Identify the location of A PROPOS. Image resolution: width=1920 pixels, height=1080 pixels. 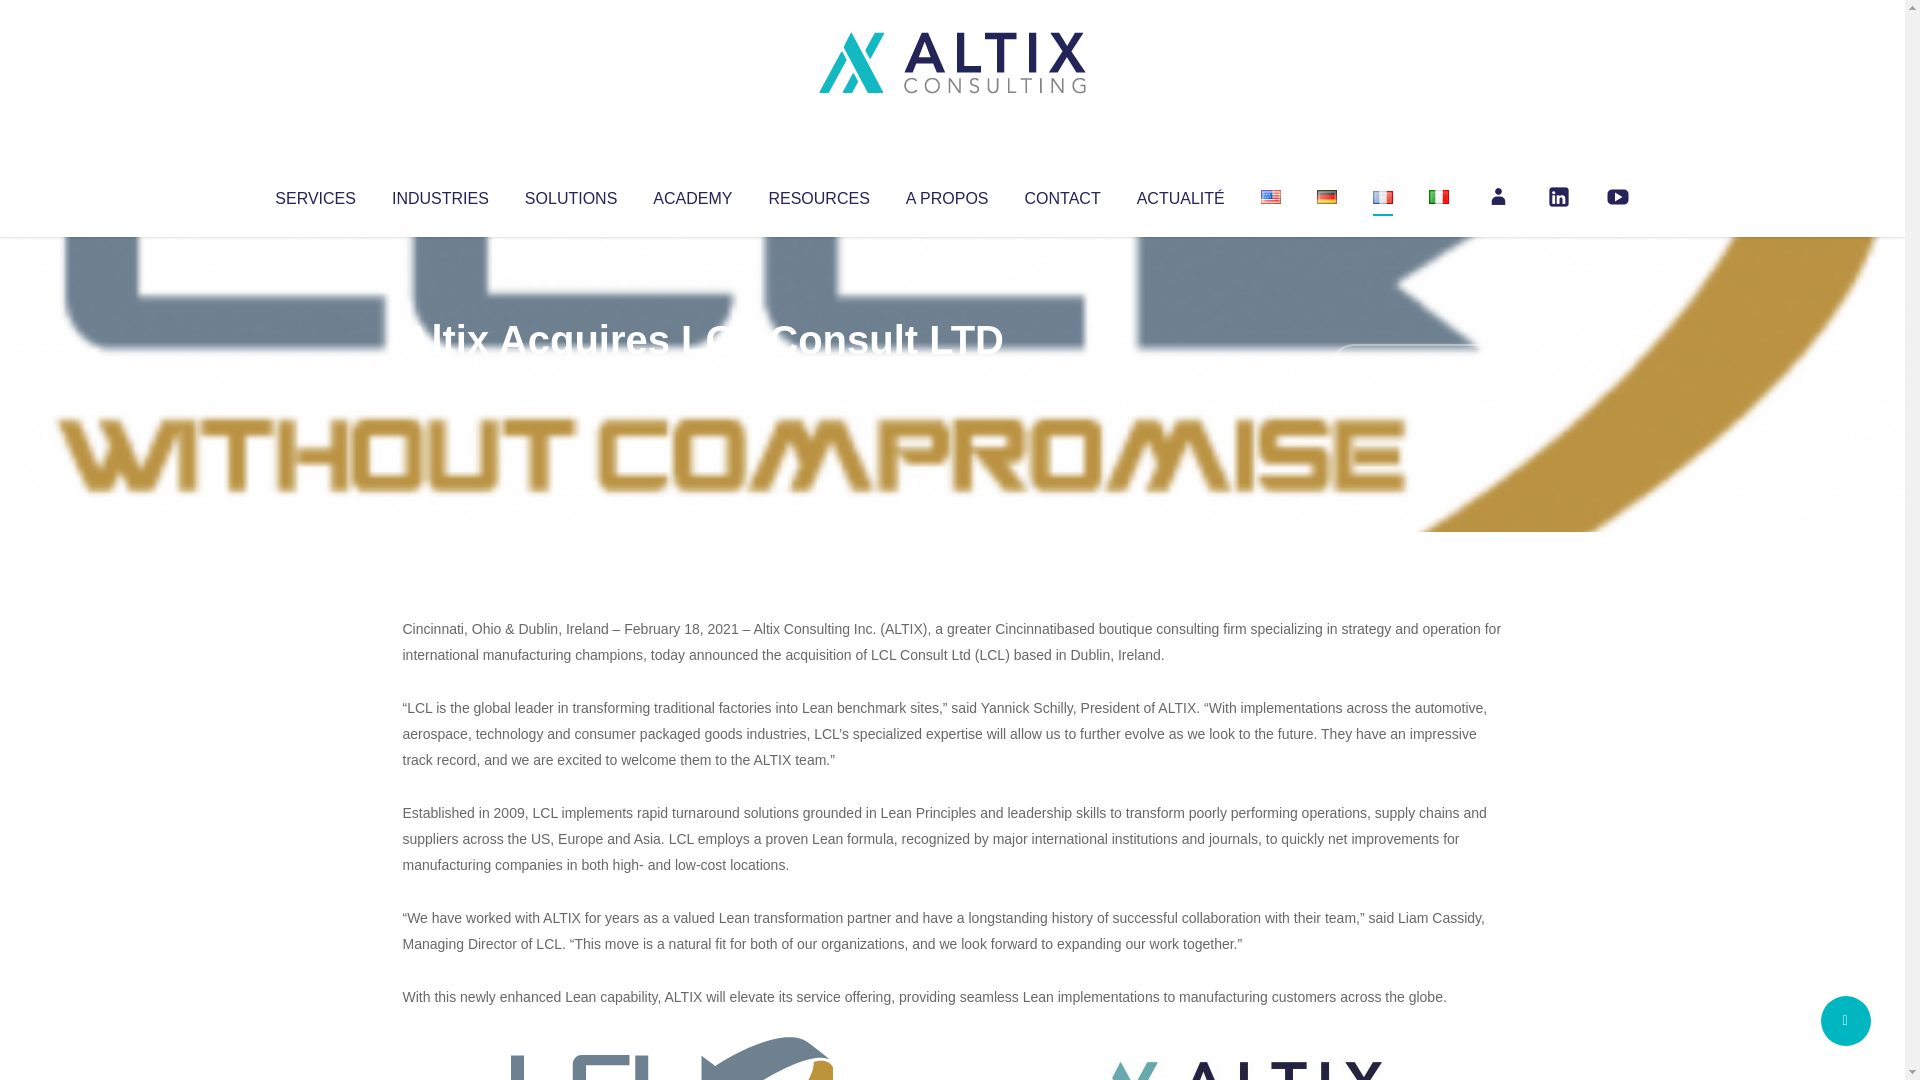
(947, 194).